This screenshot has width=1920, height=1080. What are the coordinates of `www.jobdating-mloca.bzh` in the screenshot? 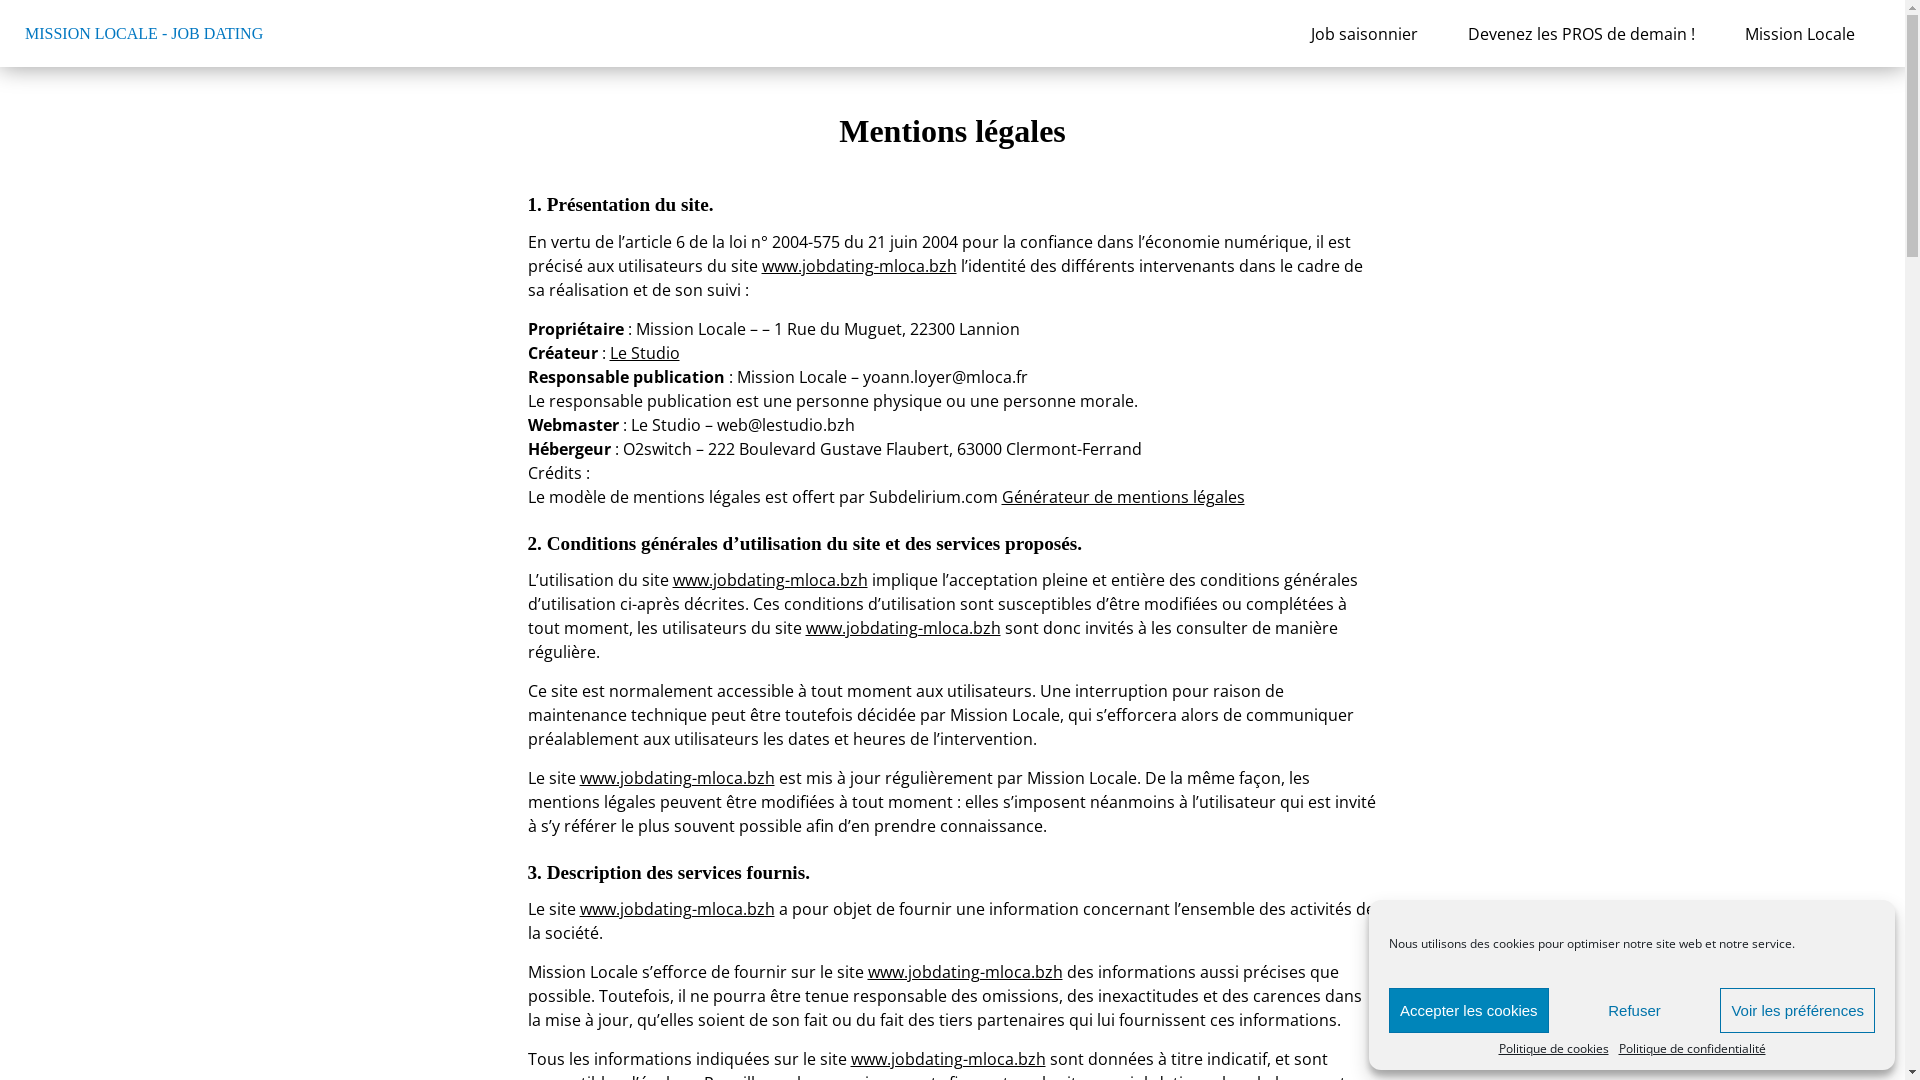 It's located at (678, 909).